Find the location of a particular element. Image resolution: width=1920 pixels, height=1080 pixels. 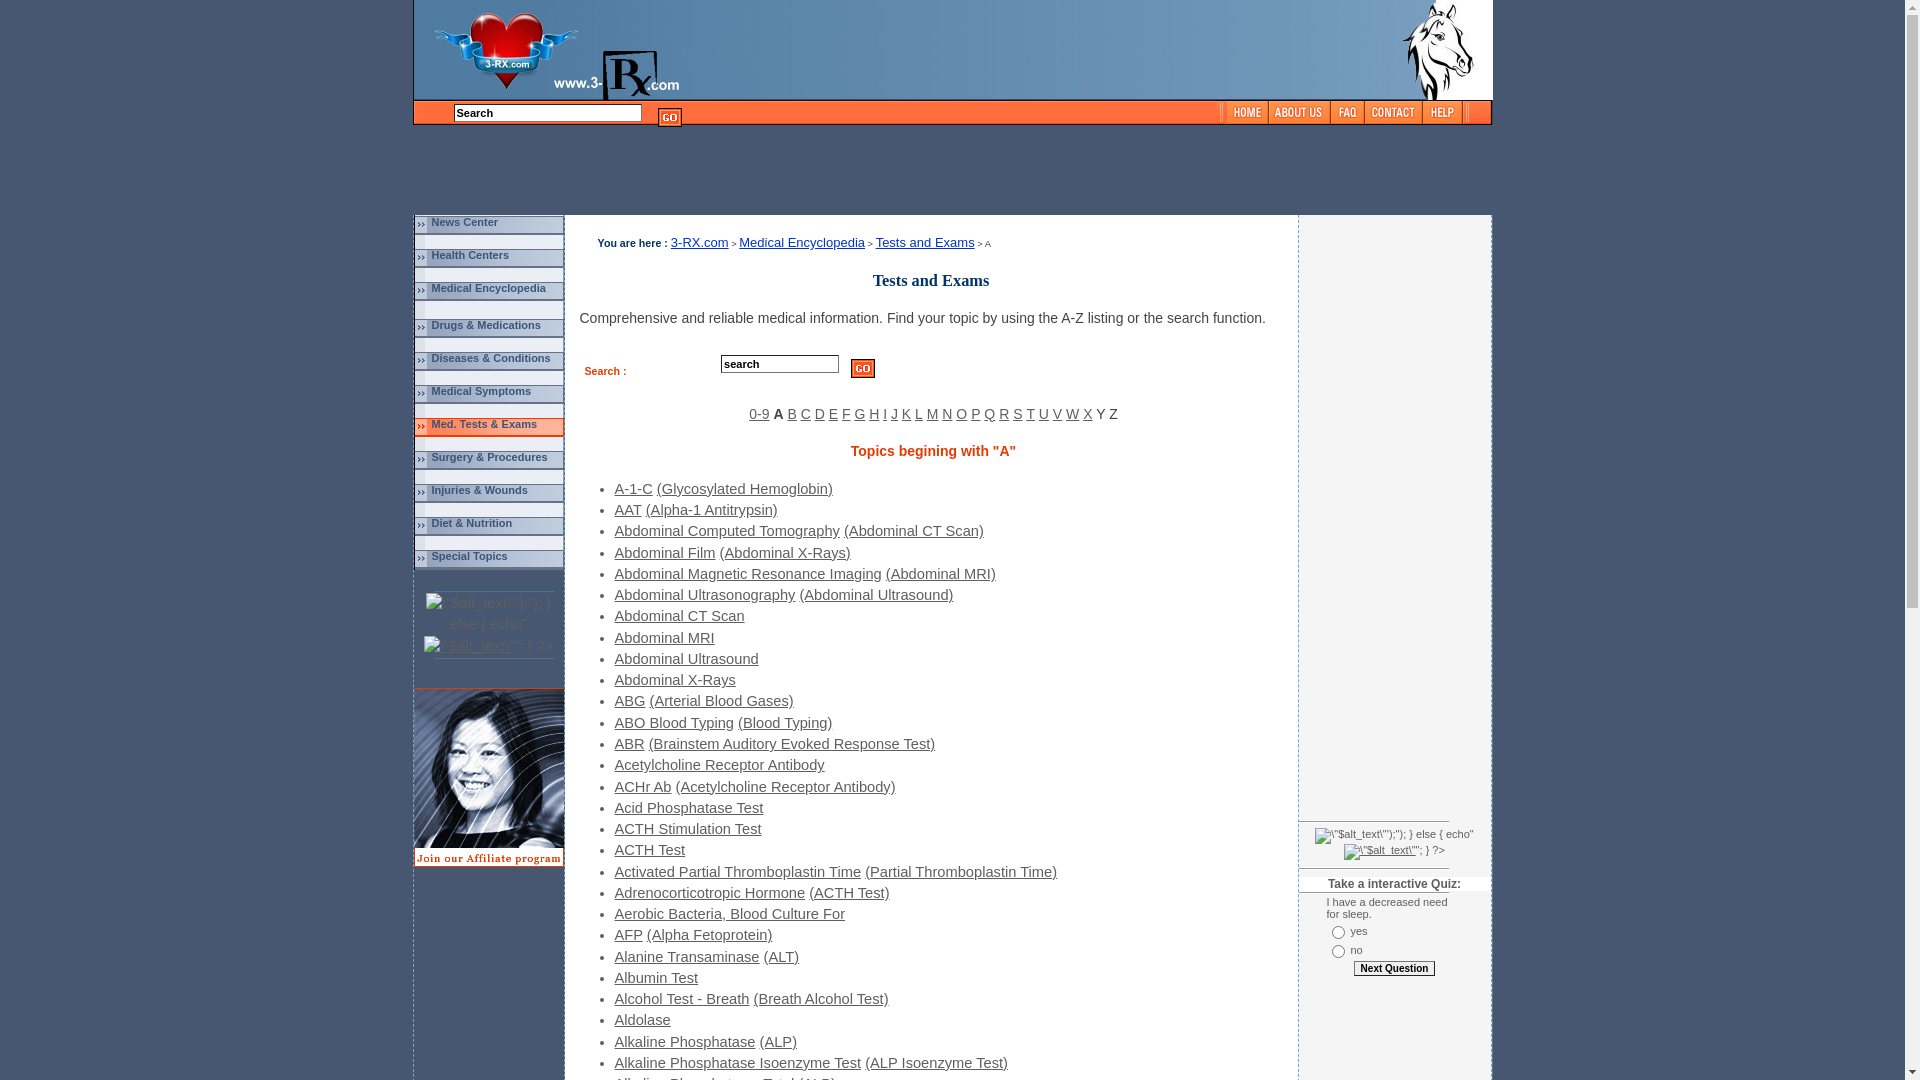

C is located at coordinates (806, 414).